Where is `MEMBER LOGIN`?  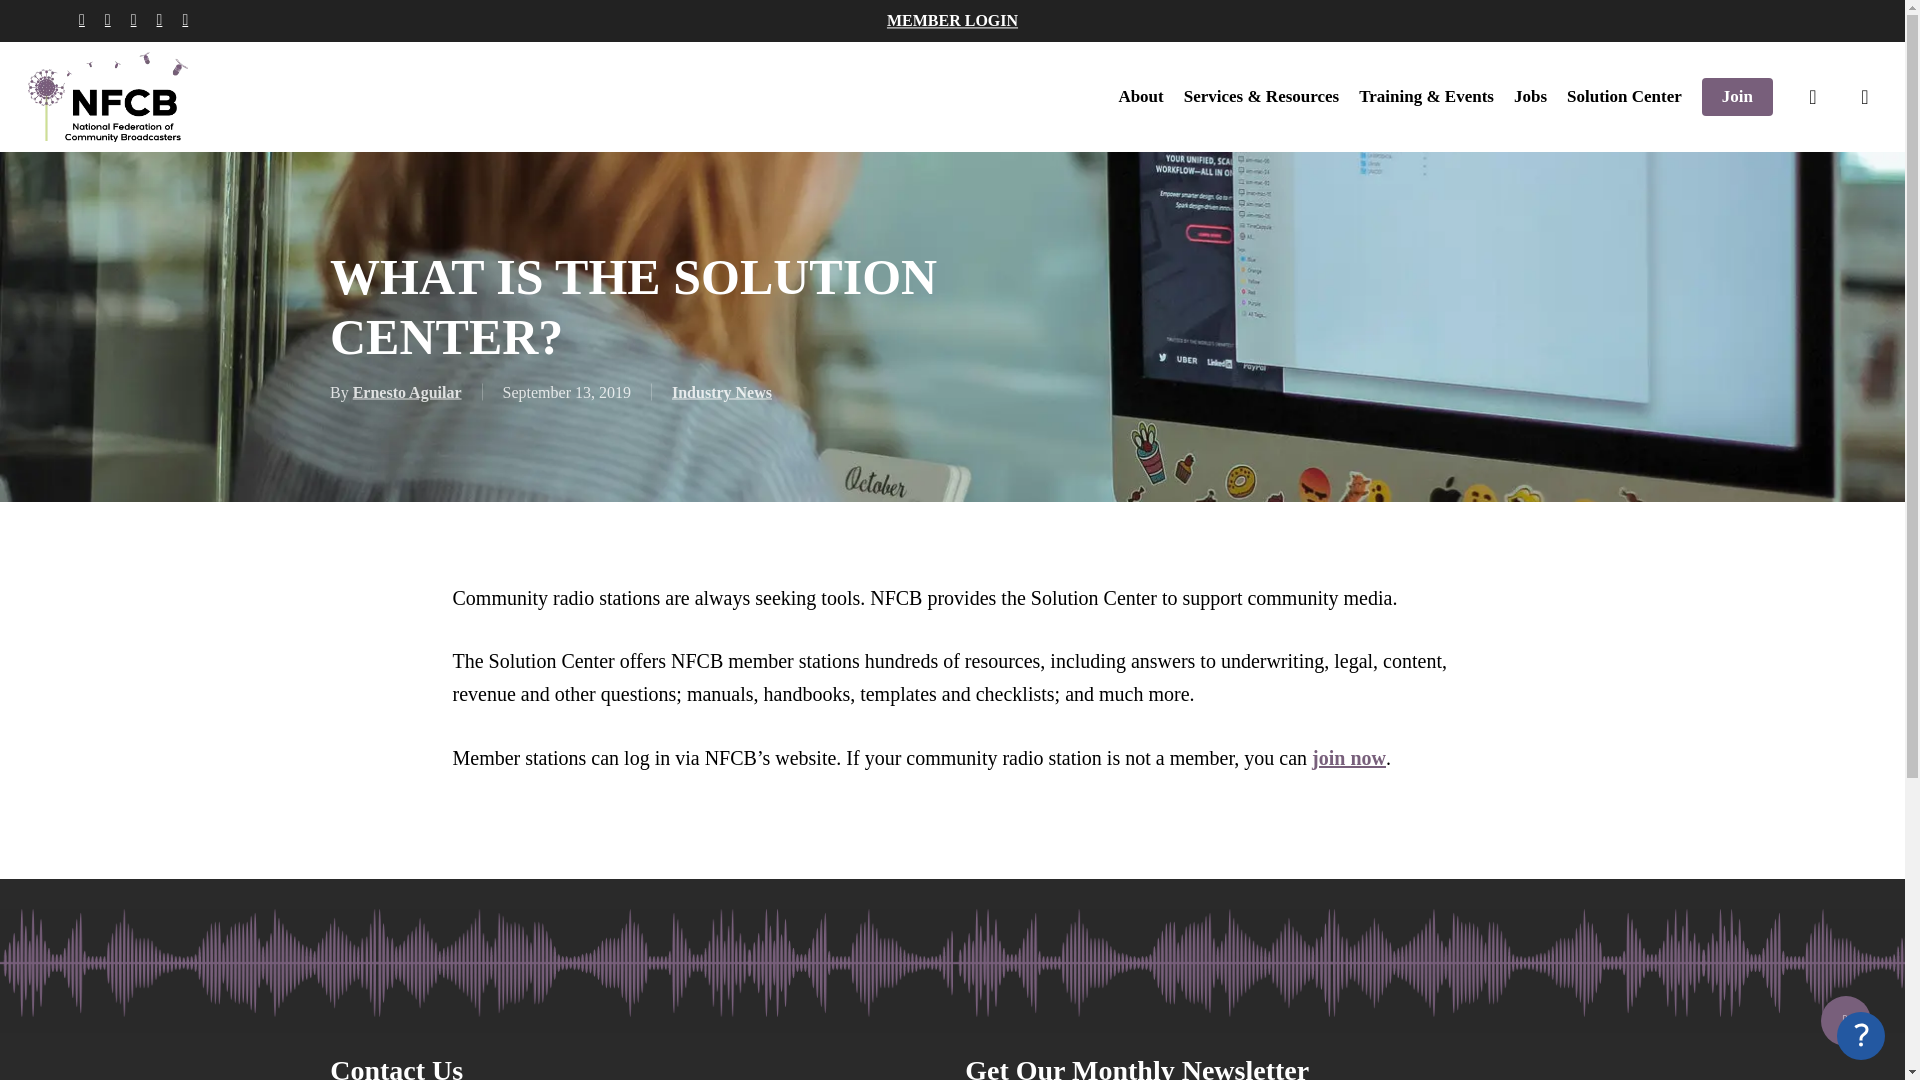
MEMBER LOGIN is located at coordinates (952, 20).